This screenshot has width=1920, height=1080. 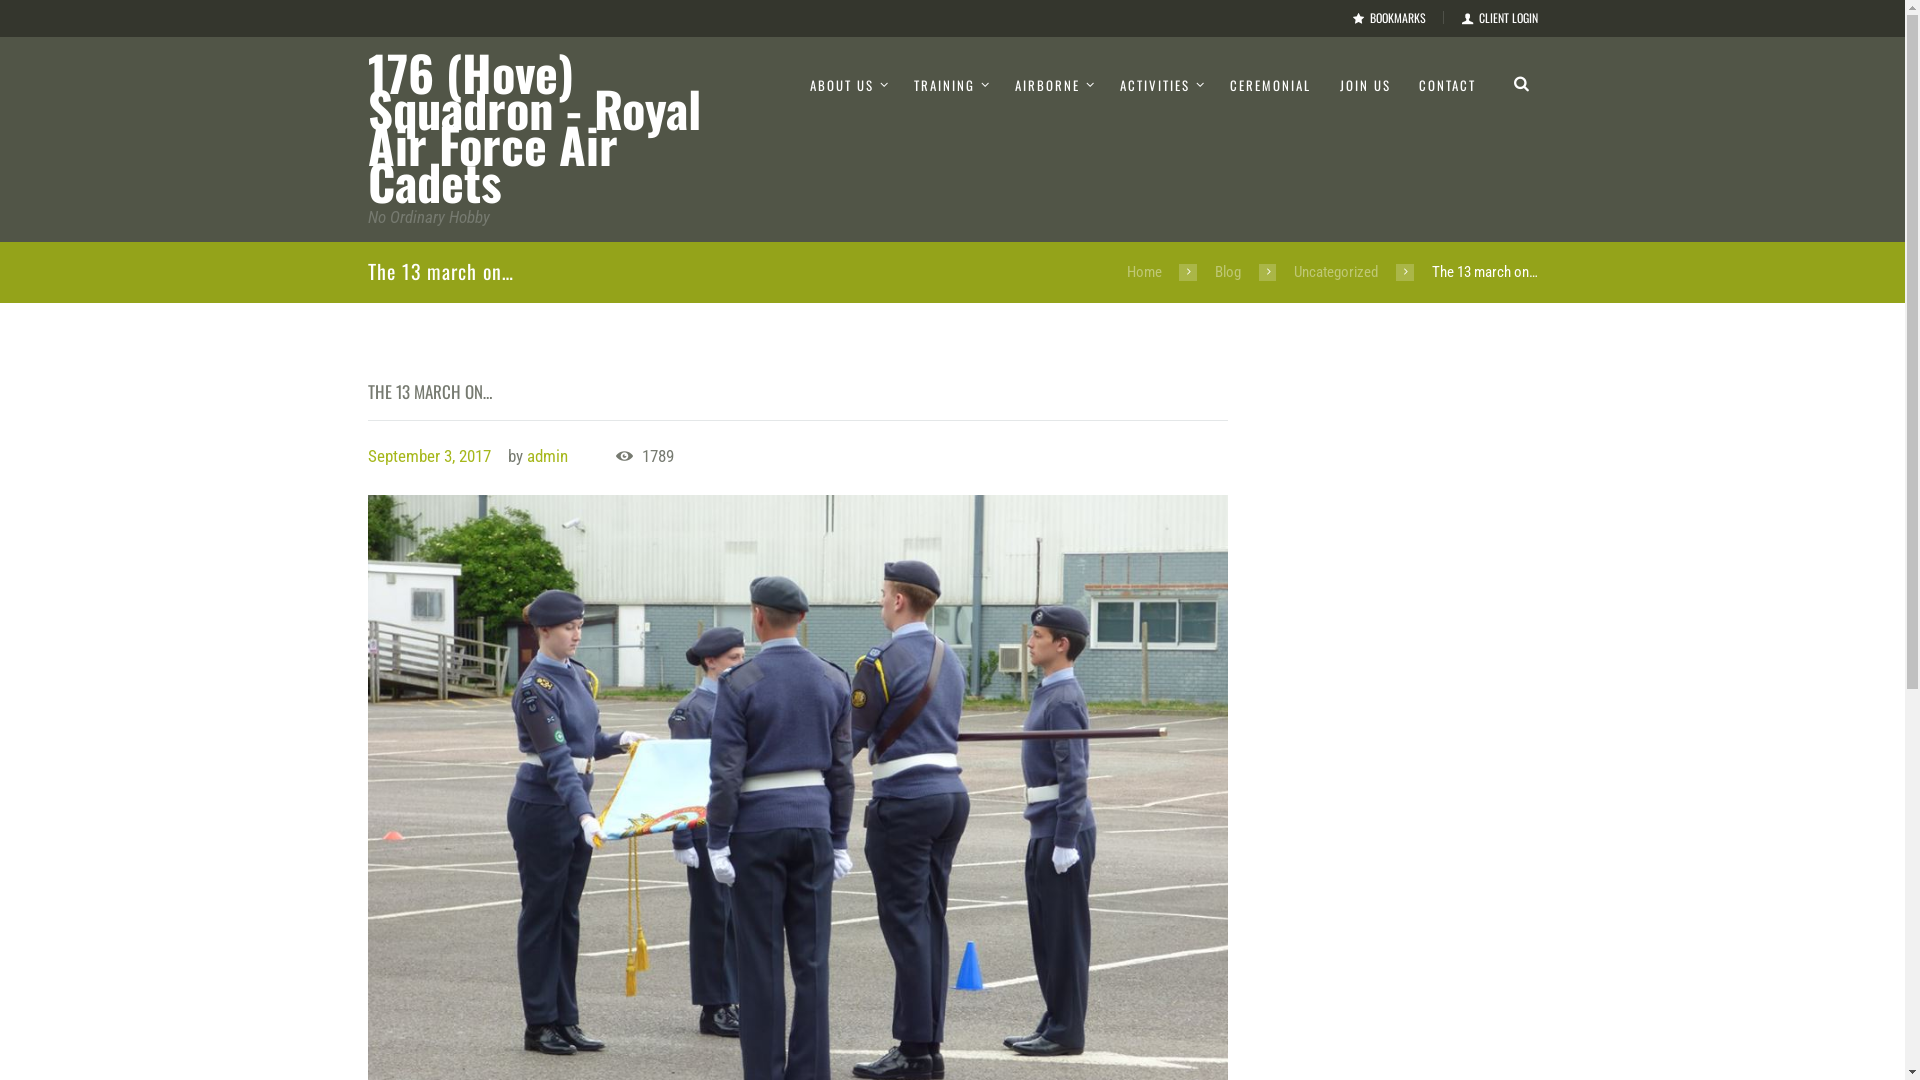 I want to click on Search, so click(x=1544, y=82).